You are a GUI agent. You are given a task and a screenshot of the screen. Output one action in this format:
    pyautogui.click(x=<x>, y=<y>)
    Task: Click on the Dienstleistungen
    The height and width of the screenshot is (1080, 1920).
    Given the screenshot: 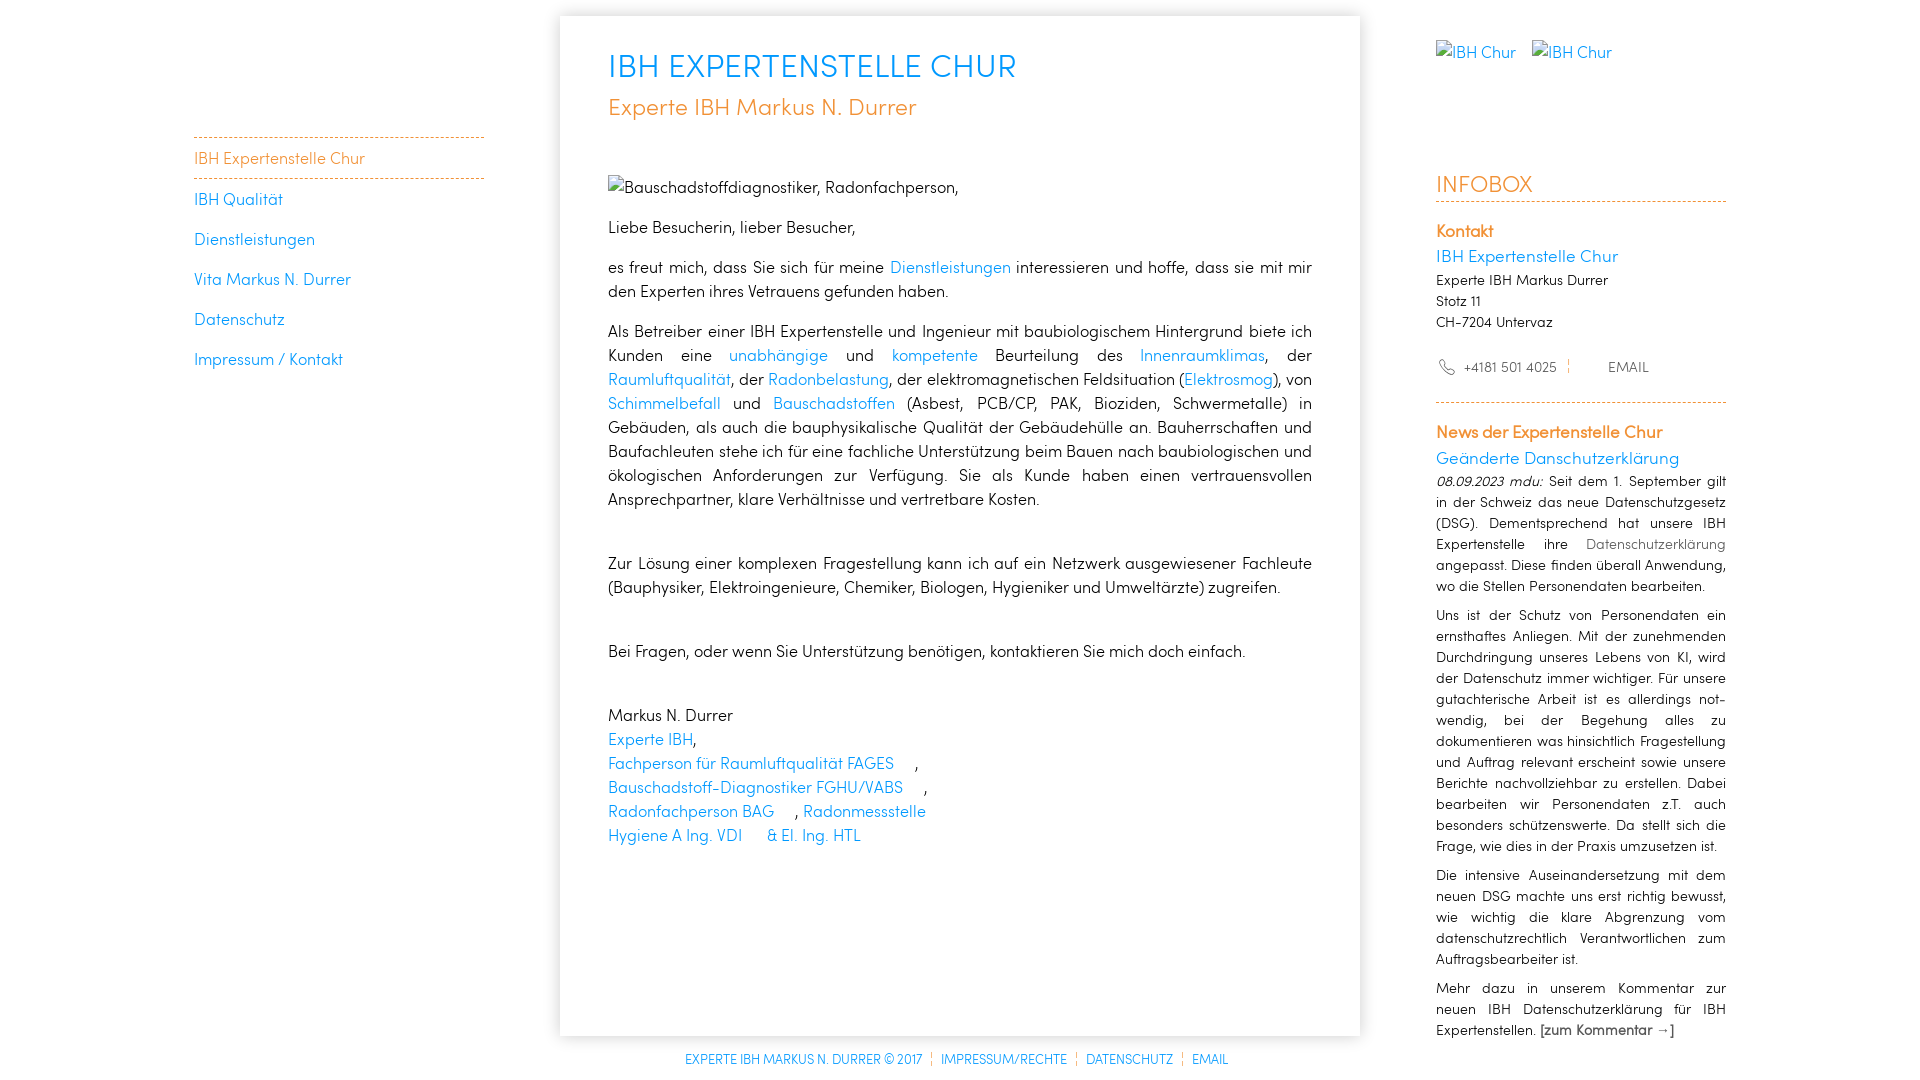 What is the action you would take?
    pyautogui.click(x=950, y=266)
    